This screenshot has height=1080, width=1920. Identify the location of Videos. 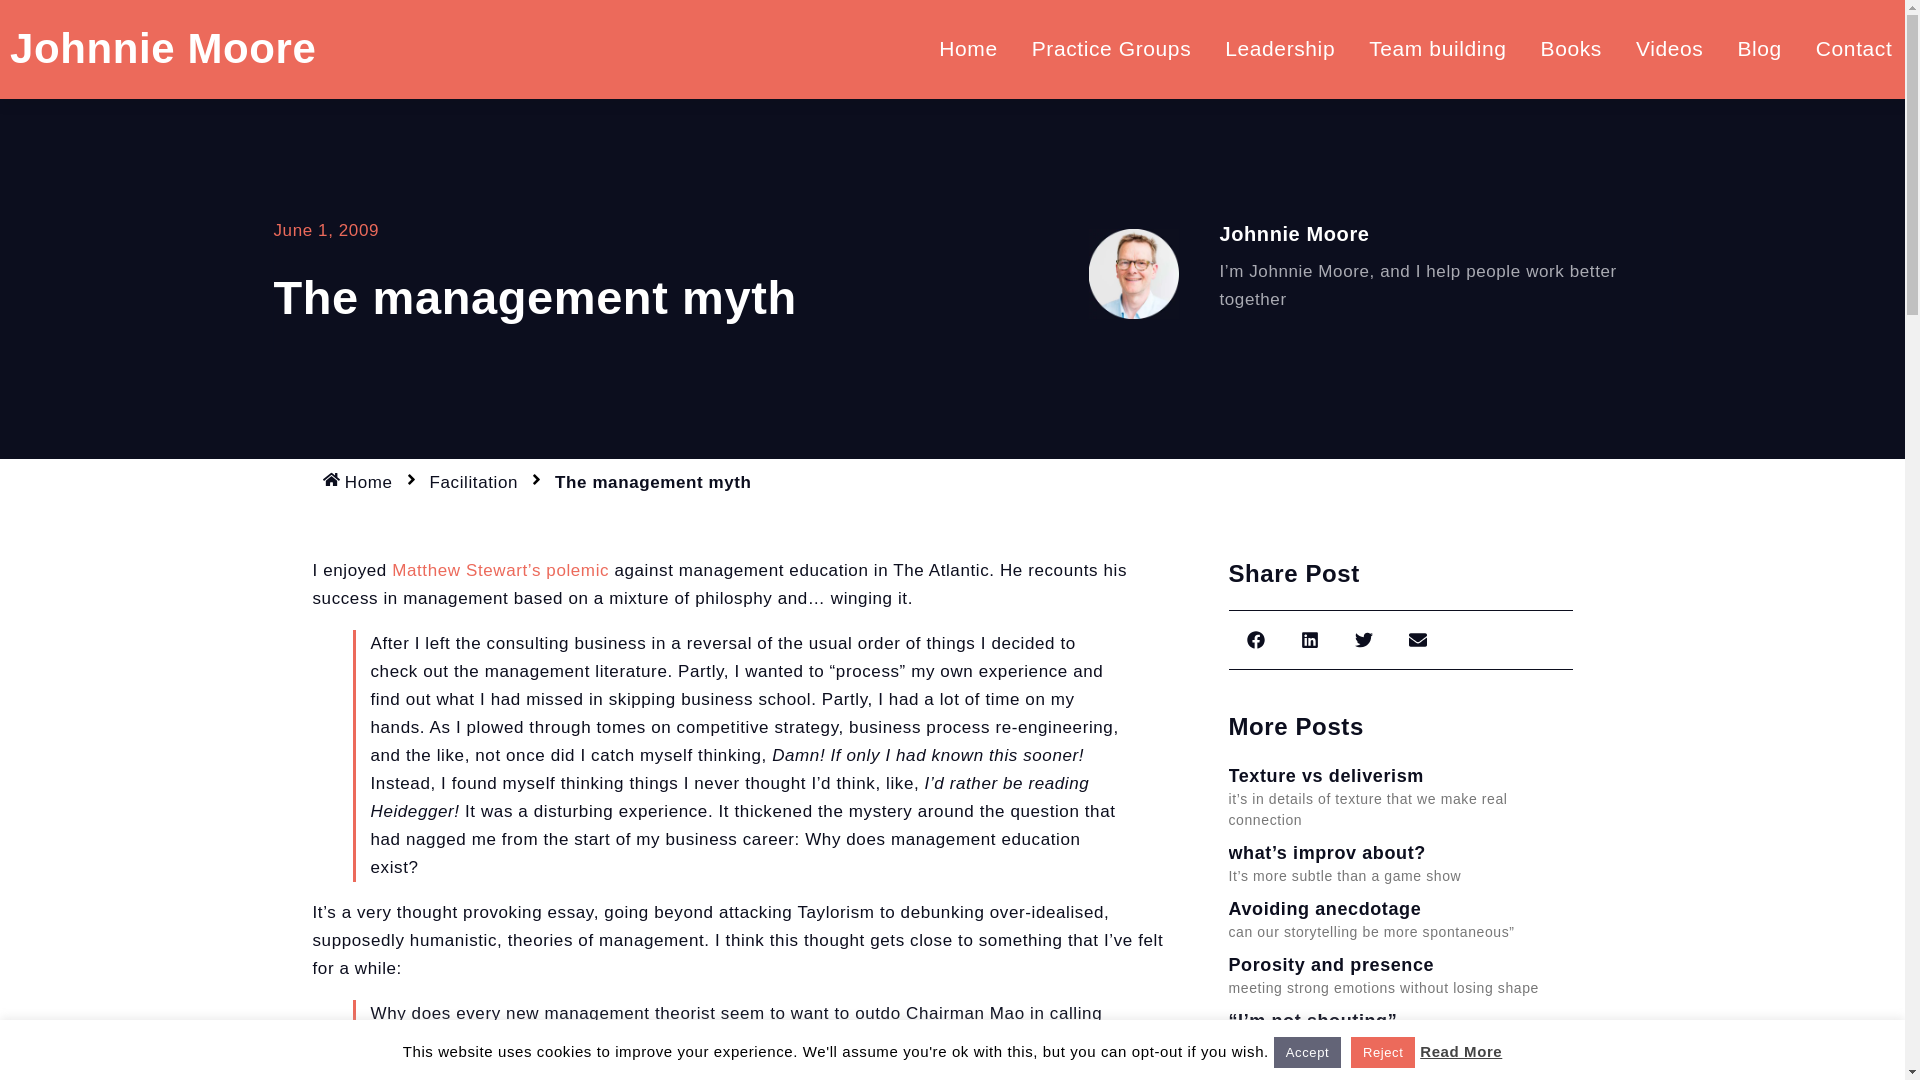
(1668, 48).